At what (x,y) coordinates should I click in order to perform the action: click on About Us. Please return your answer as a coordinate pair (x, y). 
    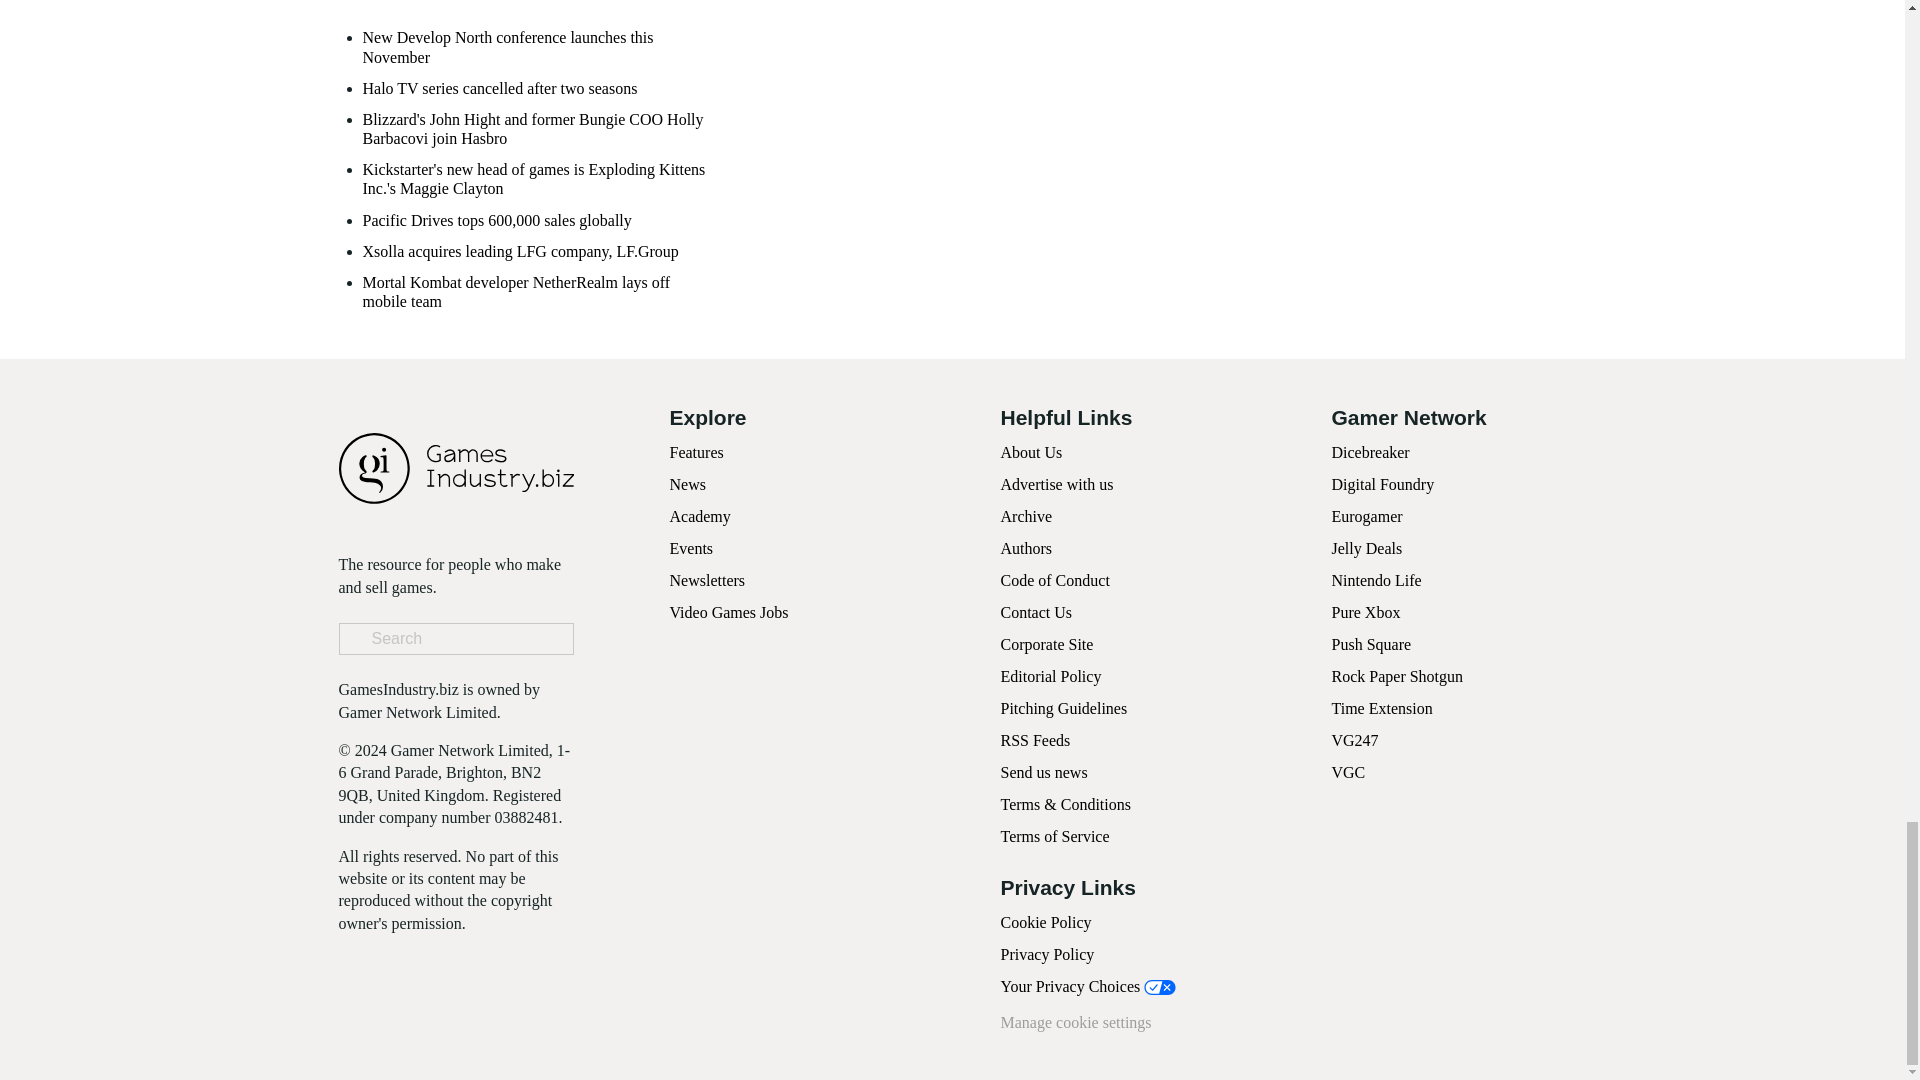
    Looking at the image, I should click on (1030, 452).